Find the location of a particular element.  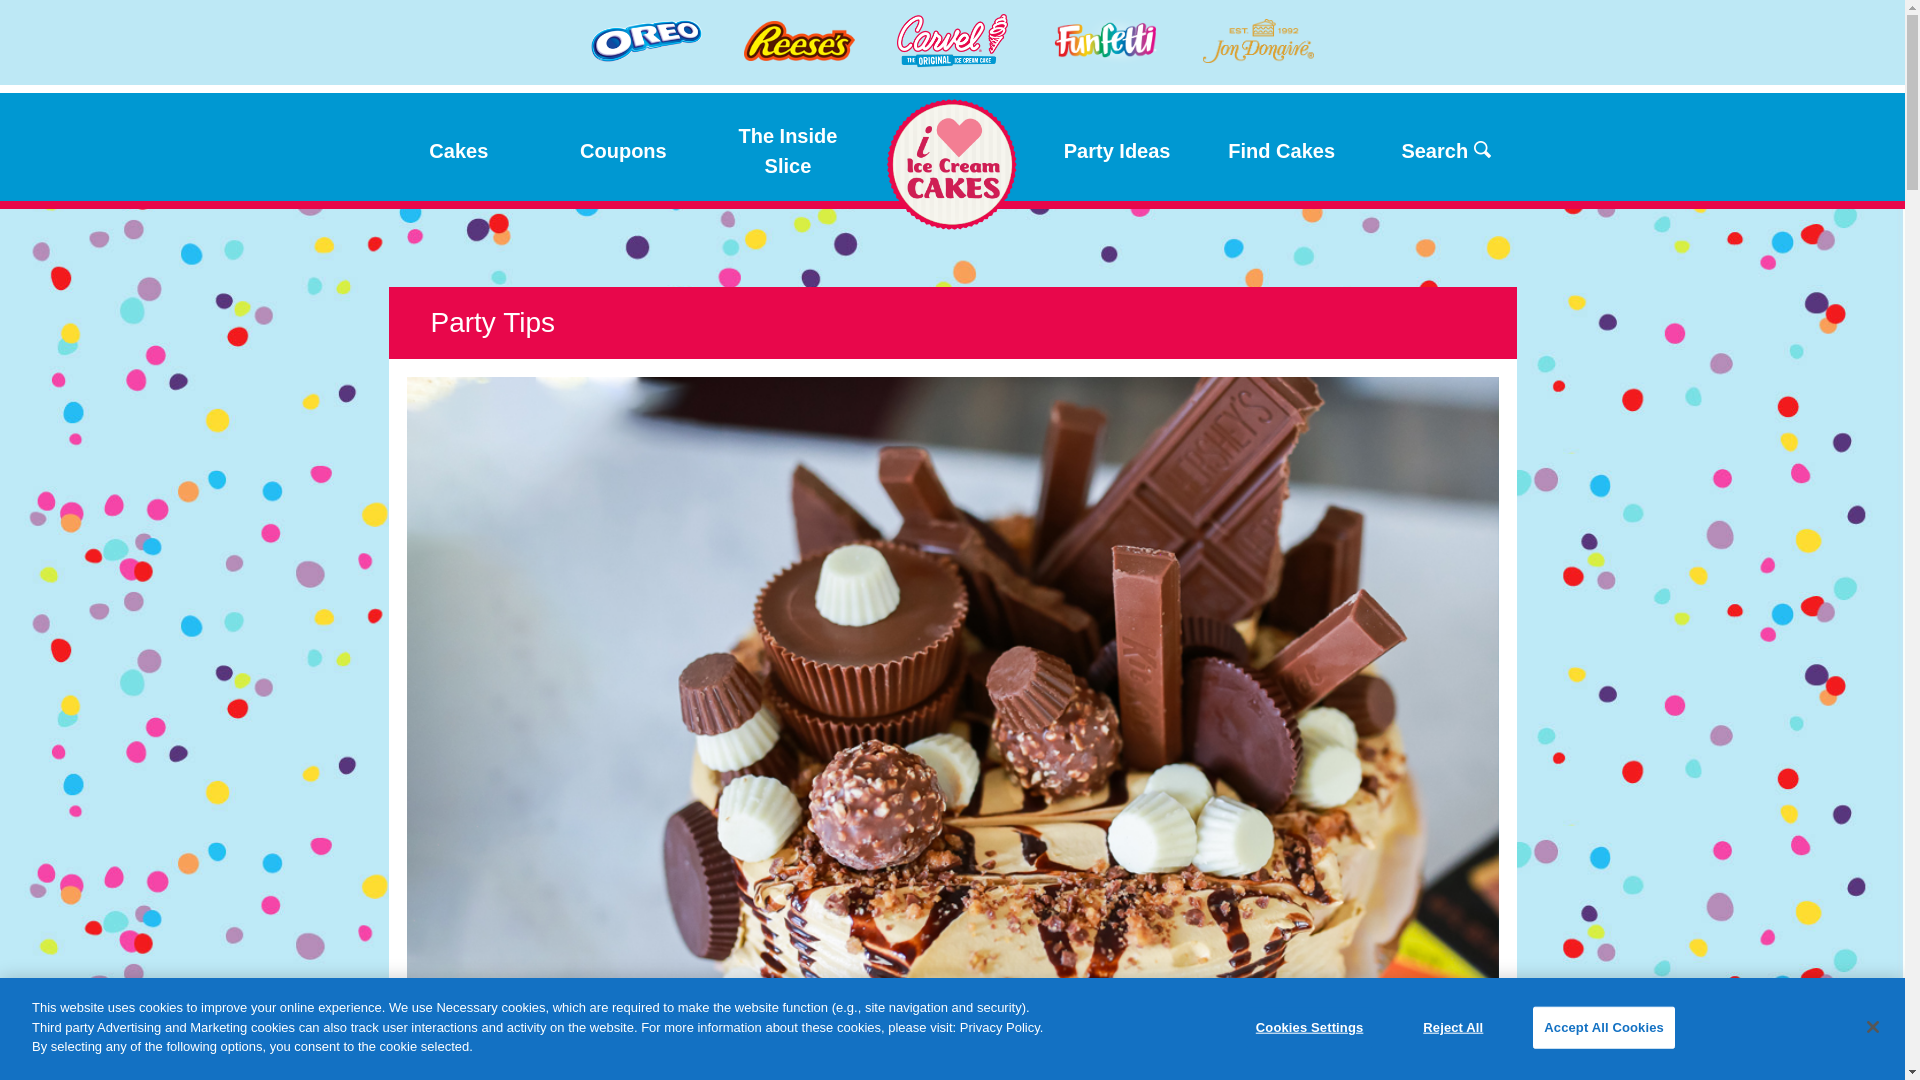

Submit is located at coordinates (1421, 148).